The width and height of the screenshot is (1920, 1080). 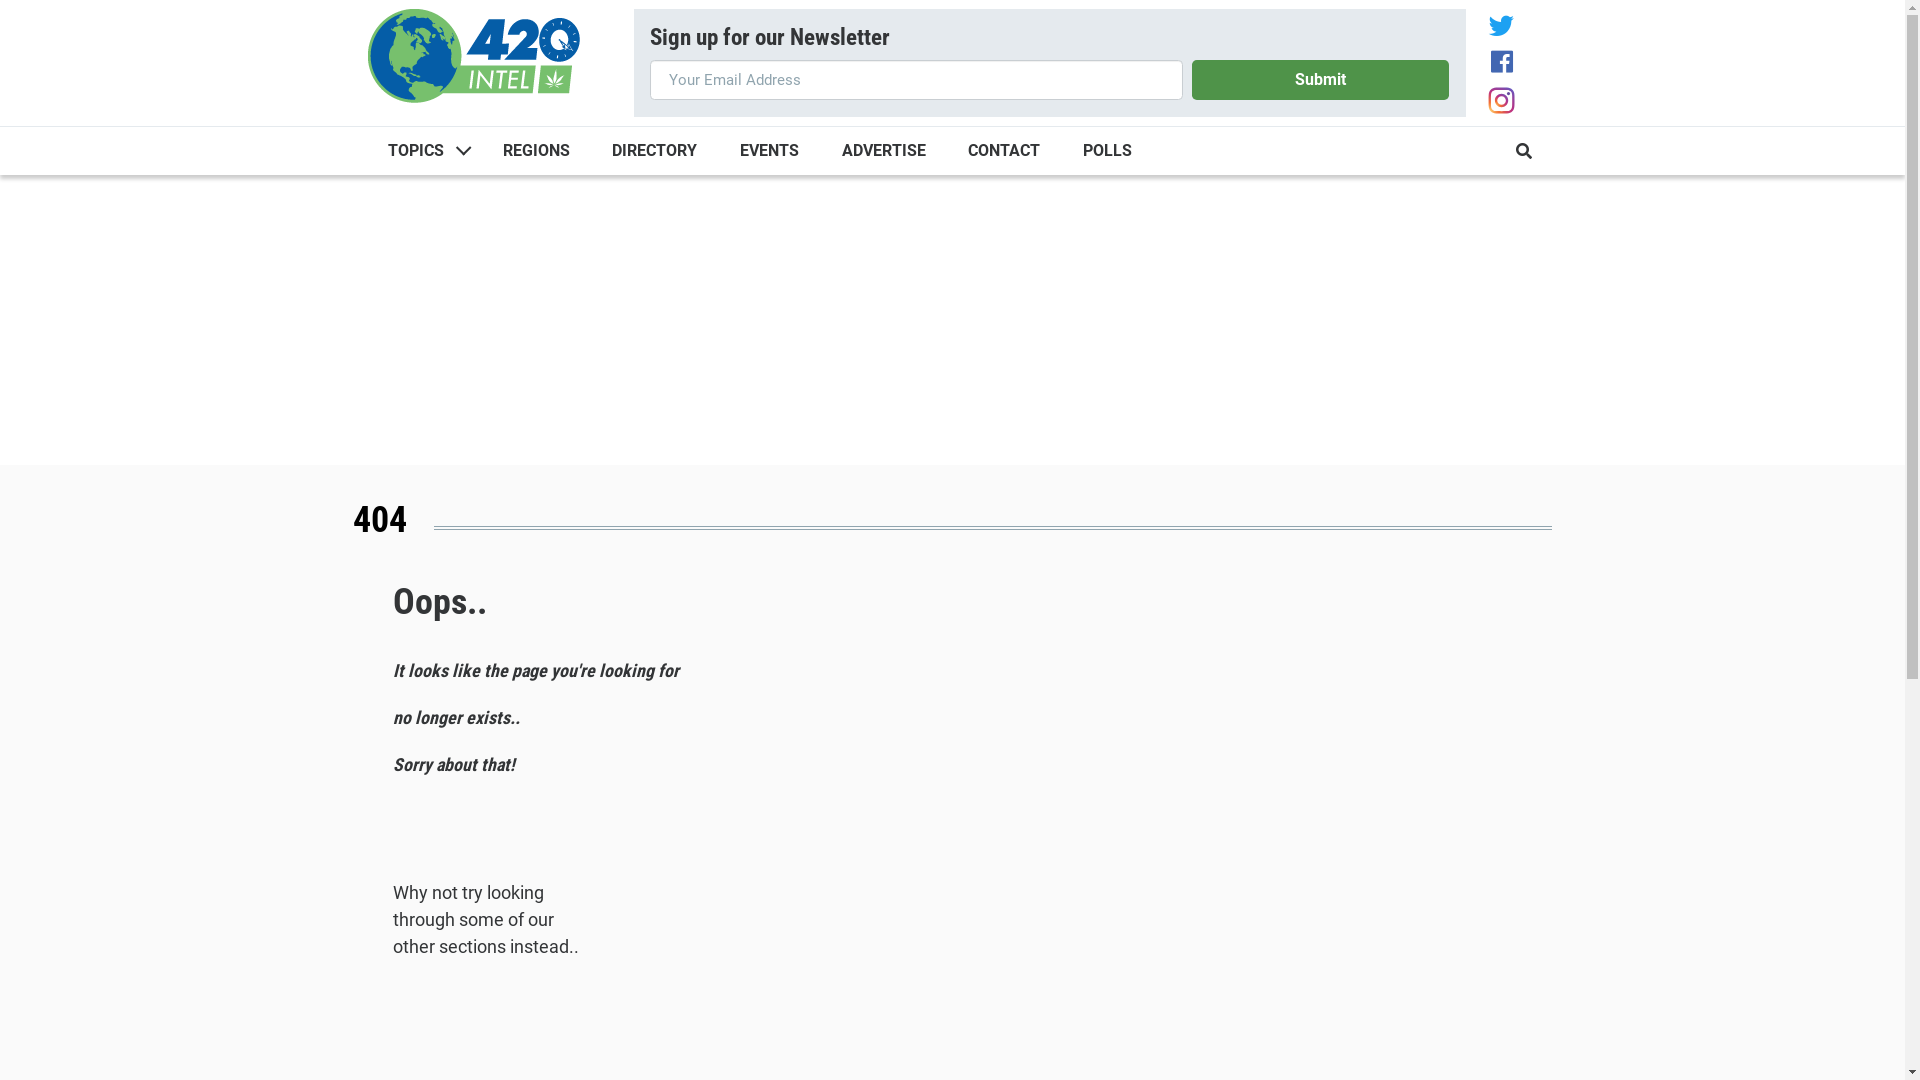 What do you see at coordinates (1524, 151) in the screenshot?
I see `Search` at bounding box center [1524, 151].